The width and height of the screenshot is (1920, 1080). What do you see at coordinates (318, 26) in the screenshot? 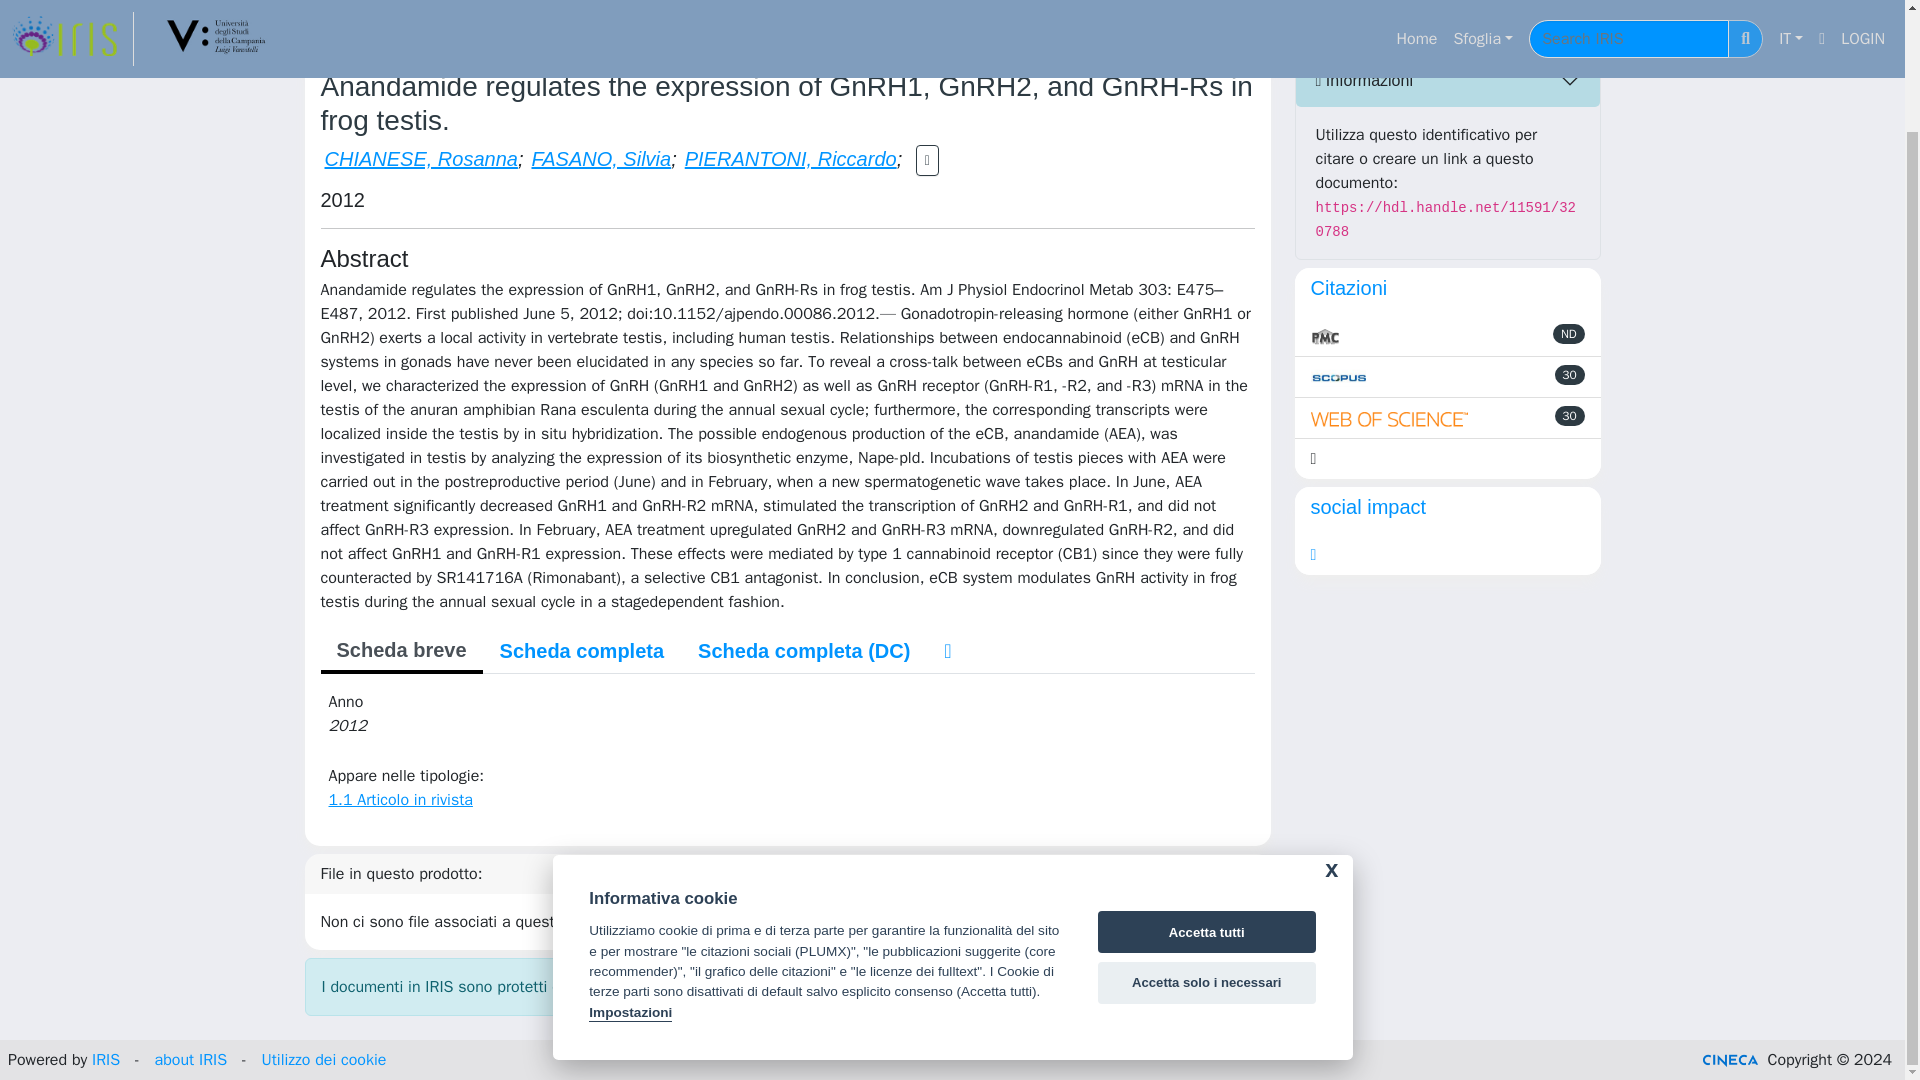
I see `IRIS` at bounding box center [318, 26].